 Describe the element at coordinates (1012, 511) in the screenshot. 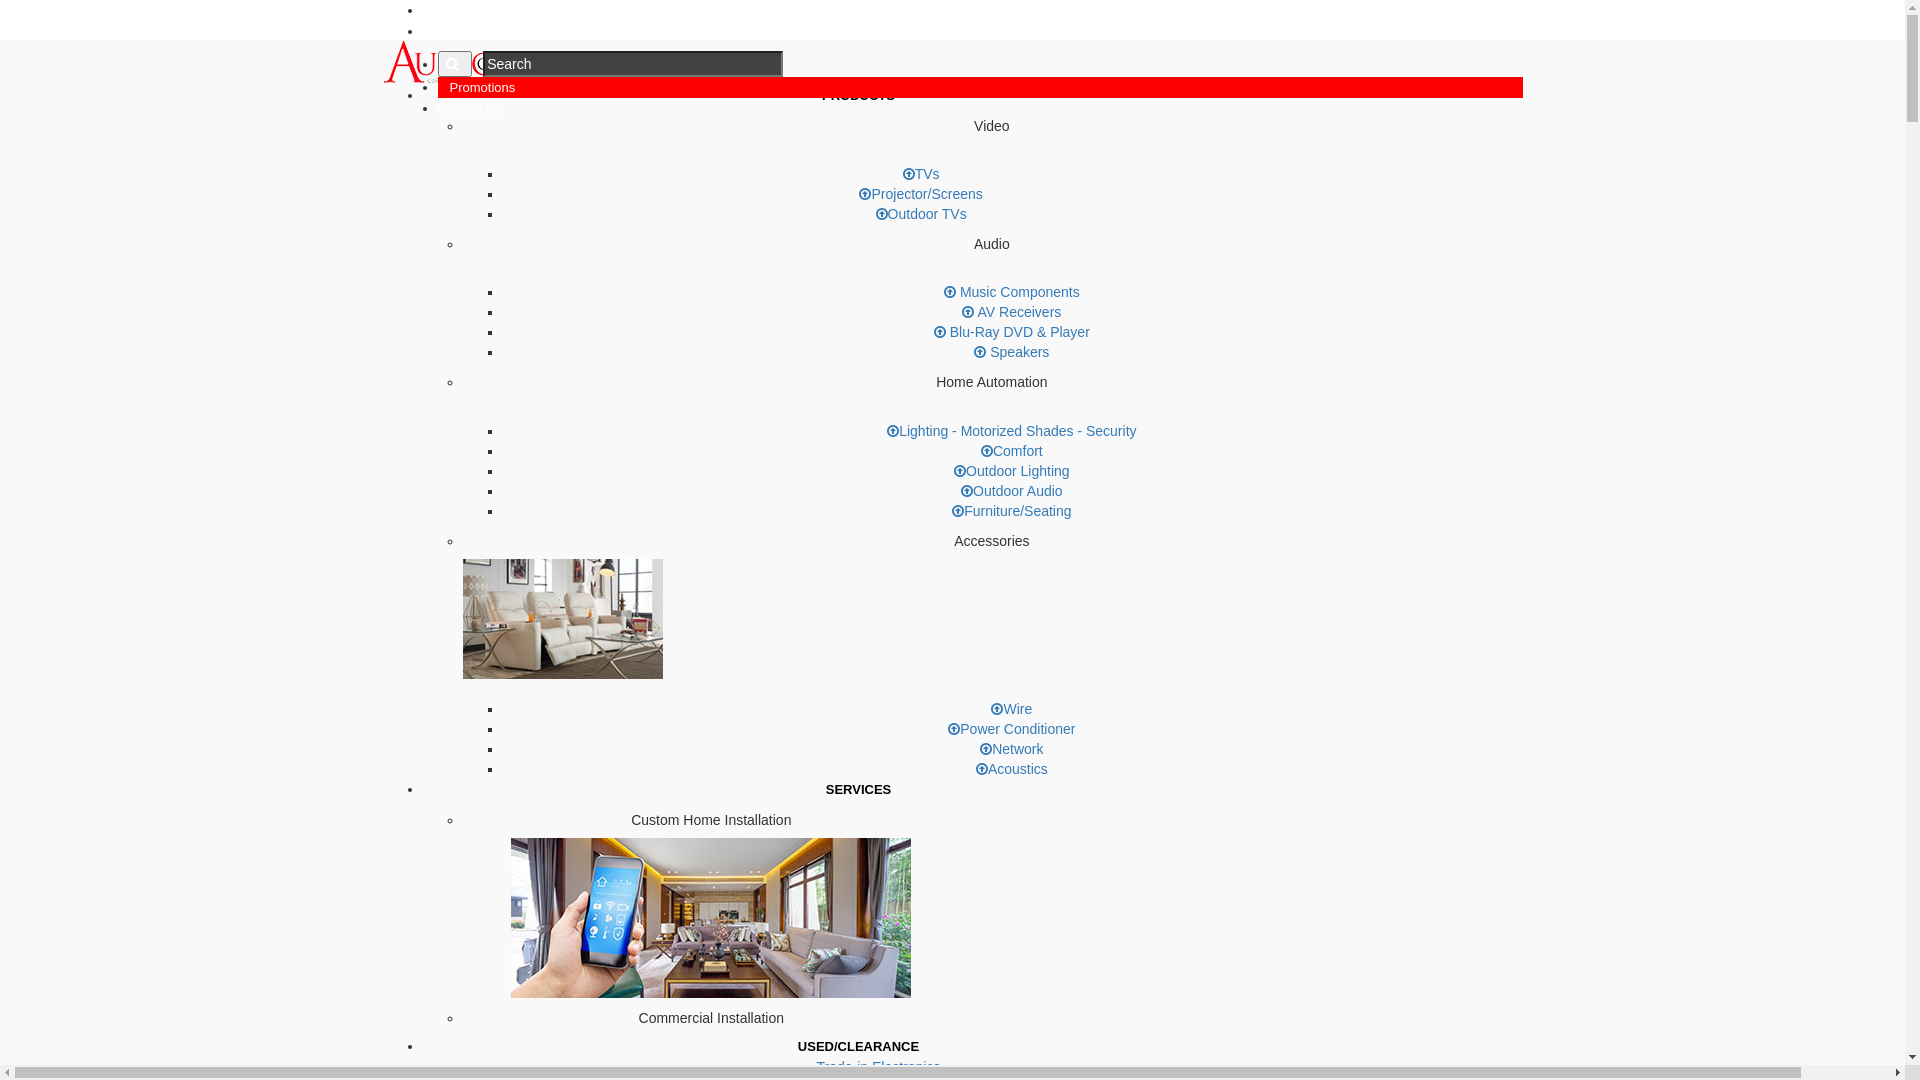

I see `Furniture/Seating` at that location.